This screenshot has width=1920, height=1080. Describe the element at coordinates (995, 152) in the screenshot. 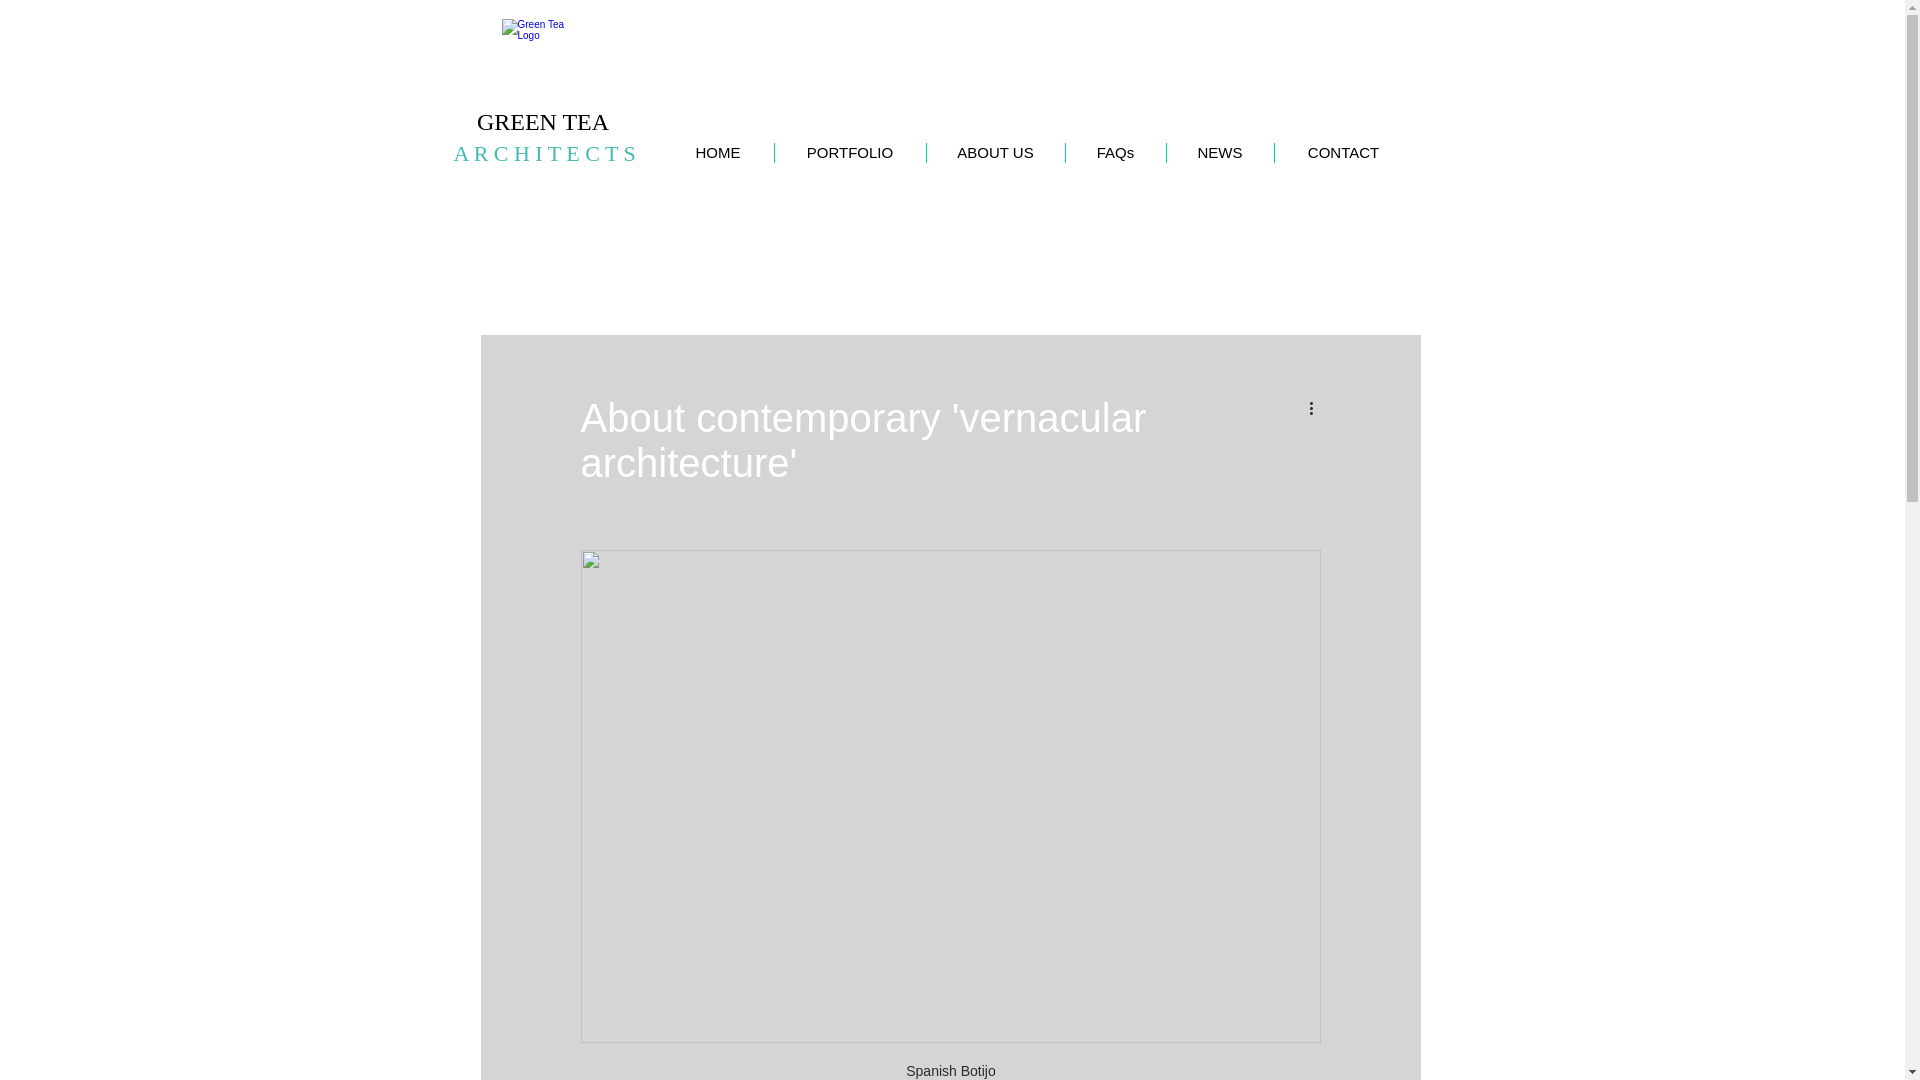

I see `ABOUT US` at that location.